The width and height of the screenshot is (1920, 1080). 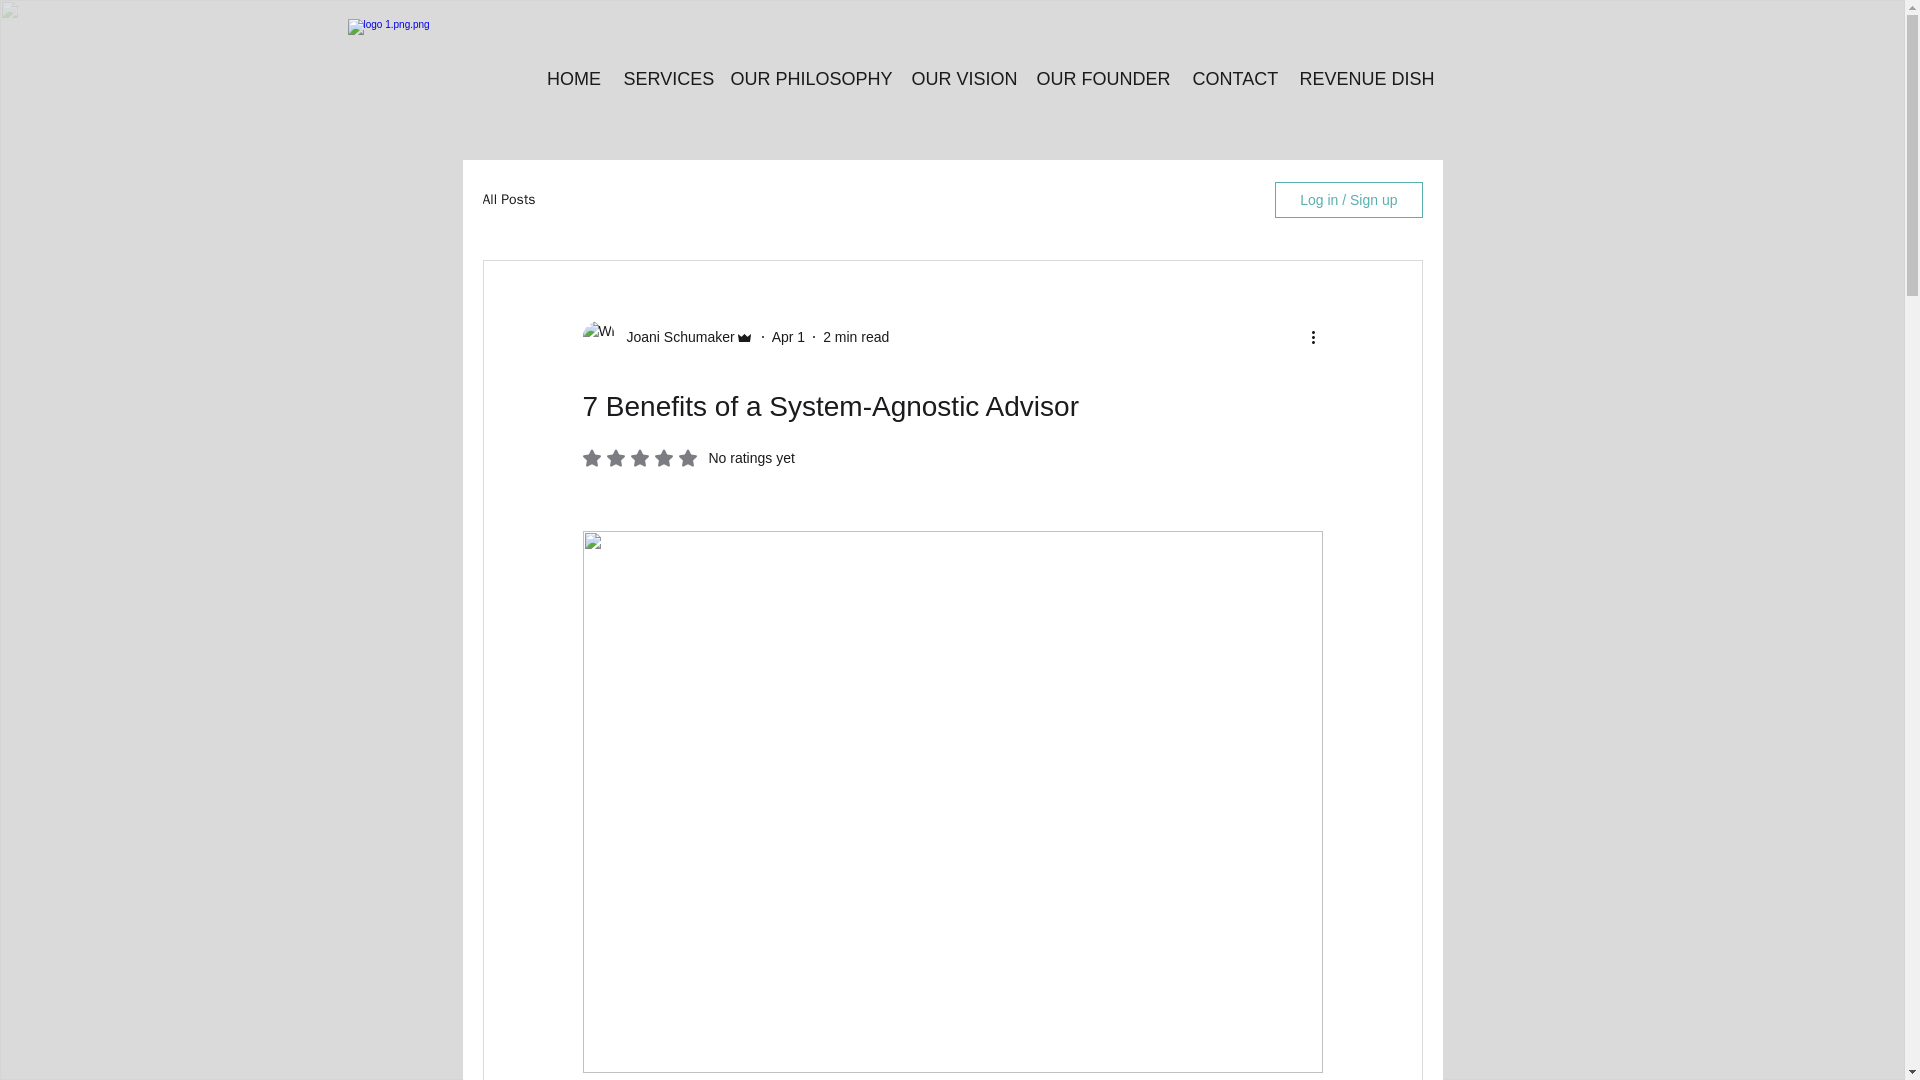 What do you see at coordinates (962, 79) in the screenshot?
I see `CONTACT` at bounding box center [962, 79].